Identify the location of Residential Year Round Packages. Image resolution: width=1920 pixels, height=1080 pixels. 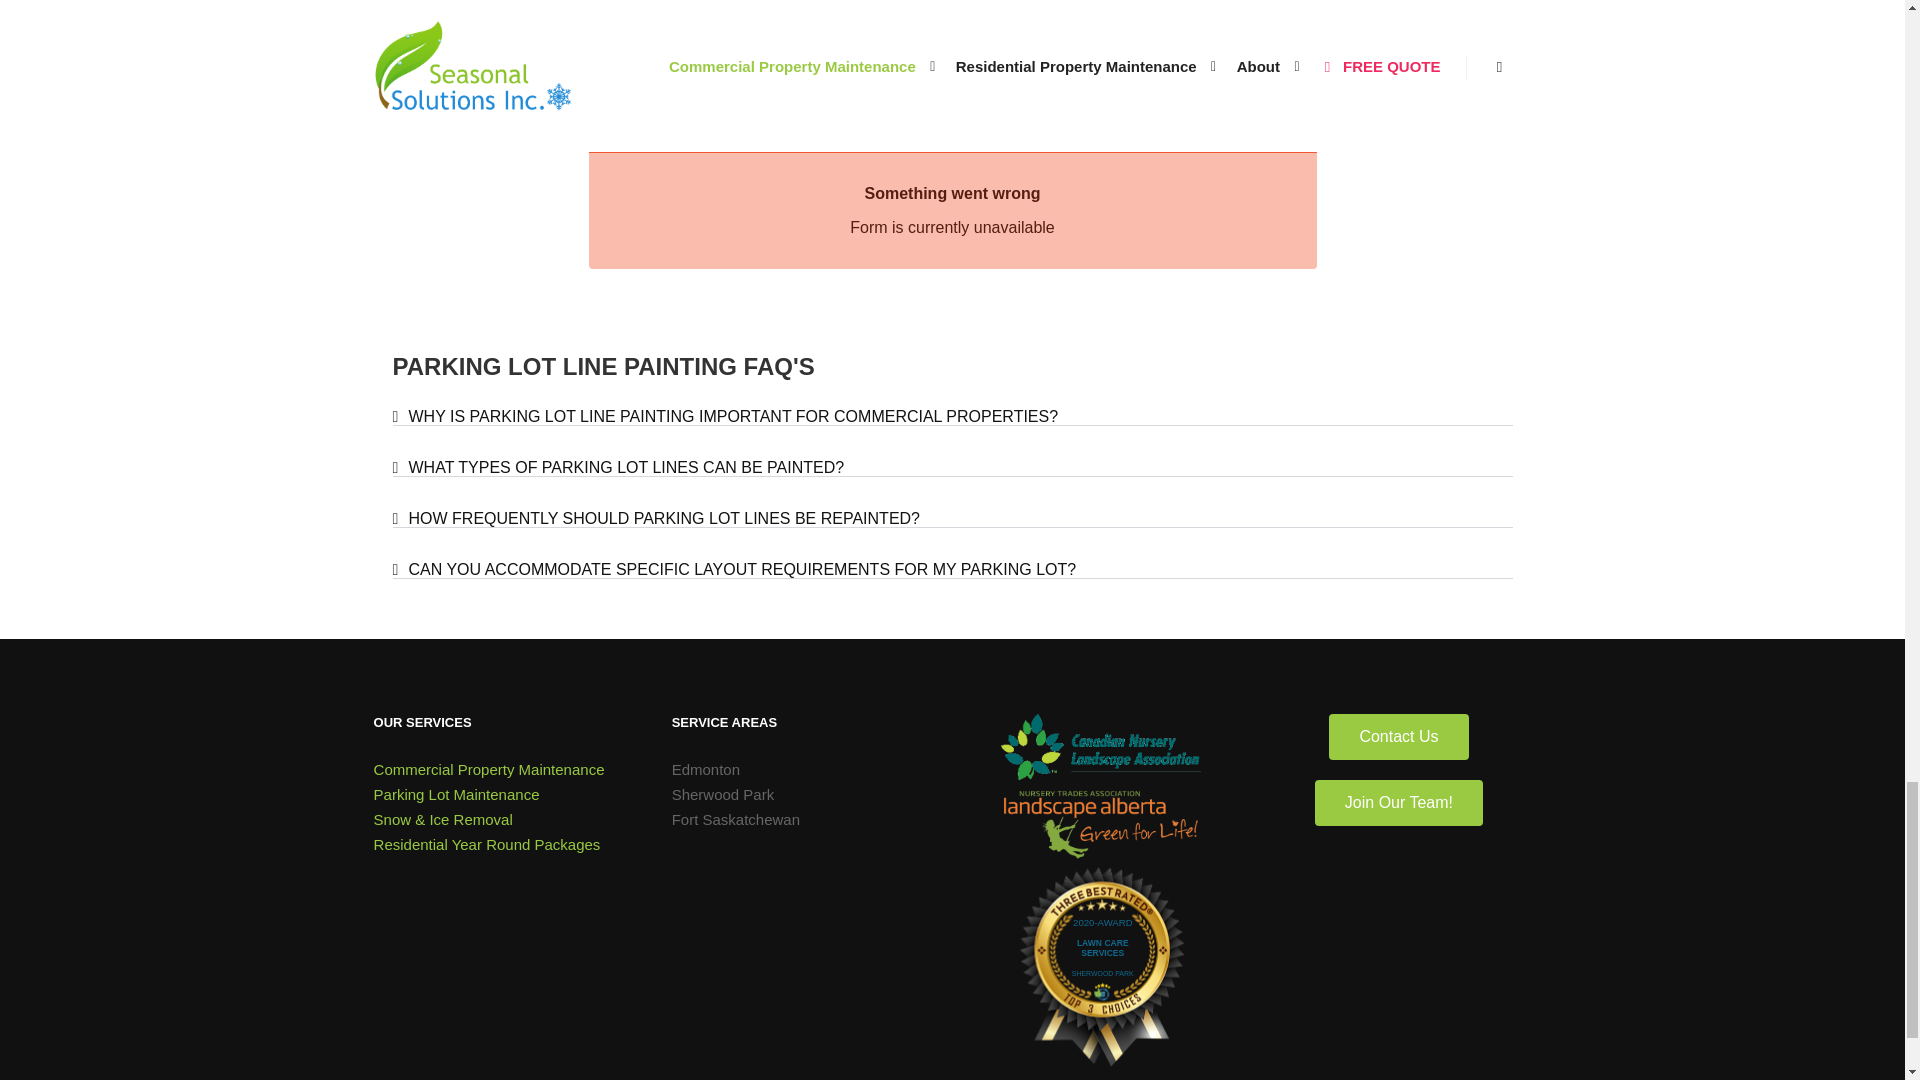
(504, 844).